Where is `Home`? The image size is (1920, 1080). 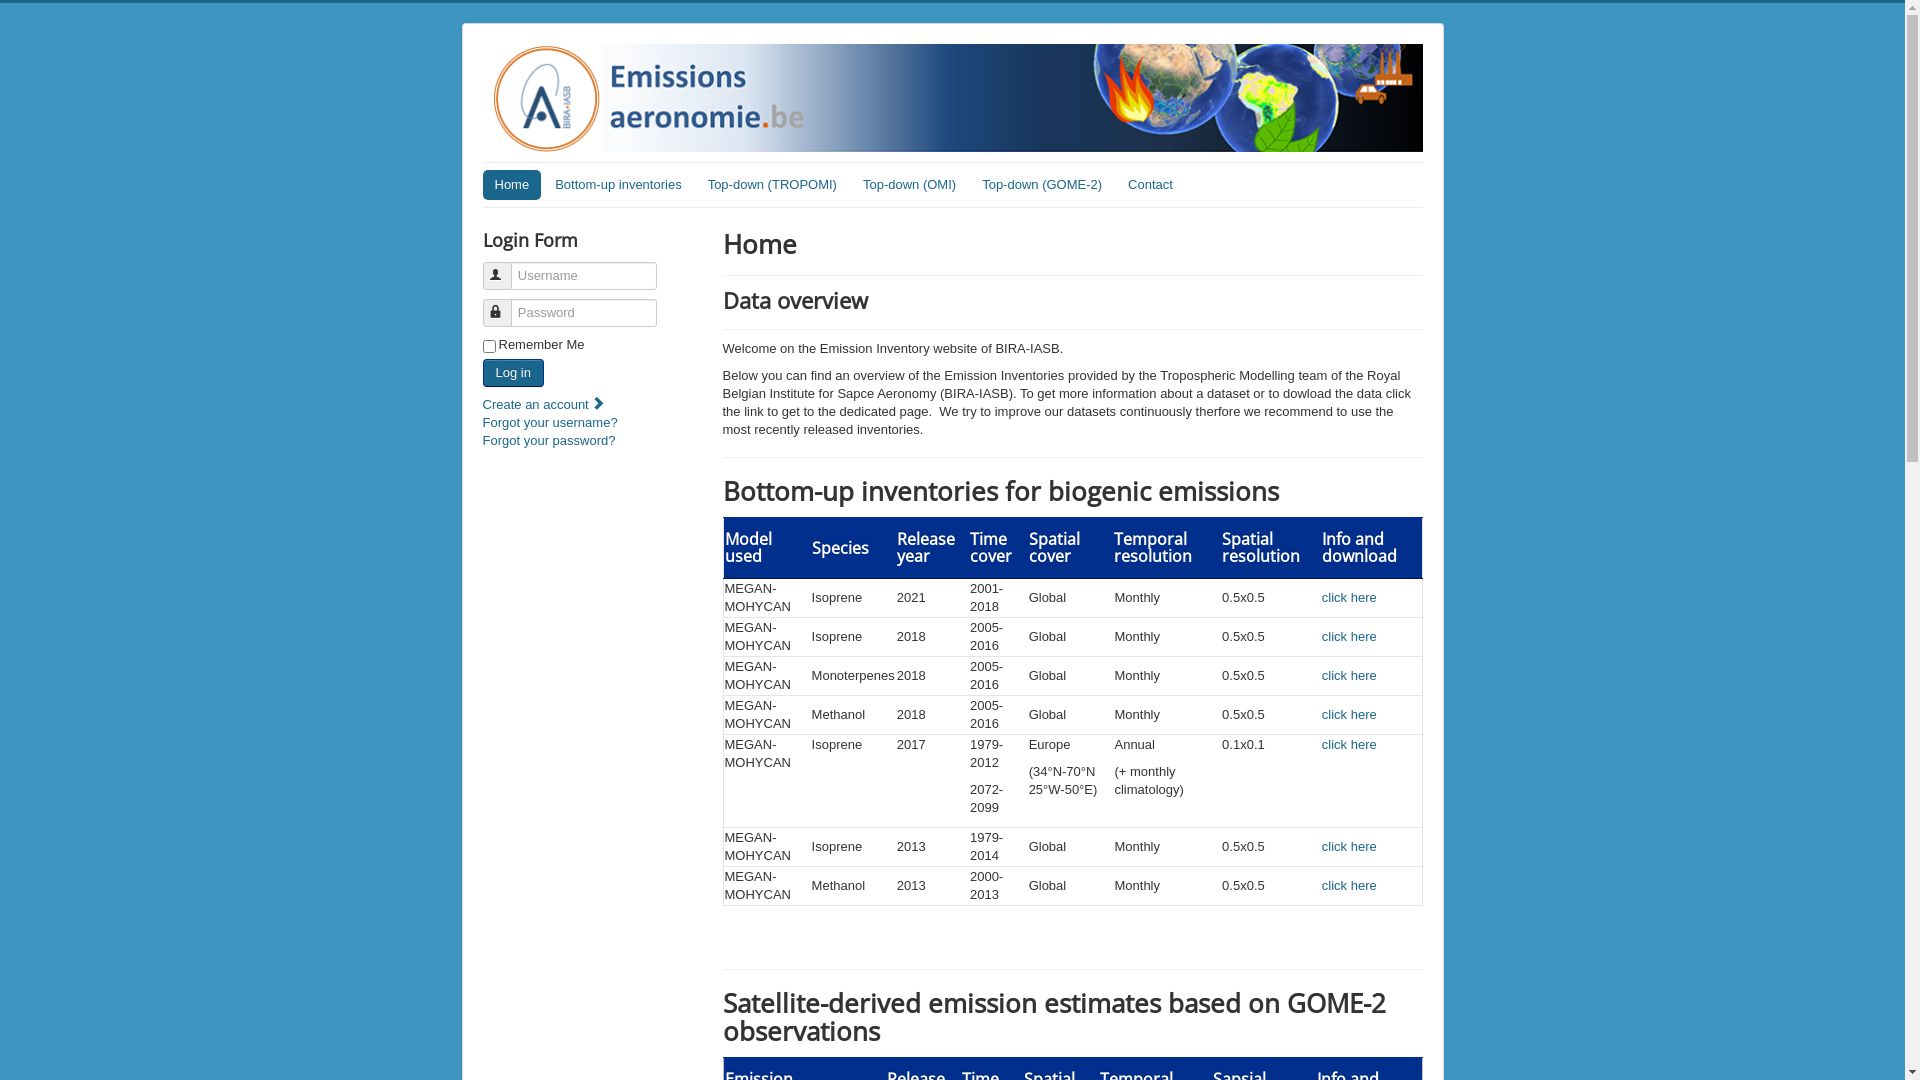 Home is located at coordinates (512, 185).